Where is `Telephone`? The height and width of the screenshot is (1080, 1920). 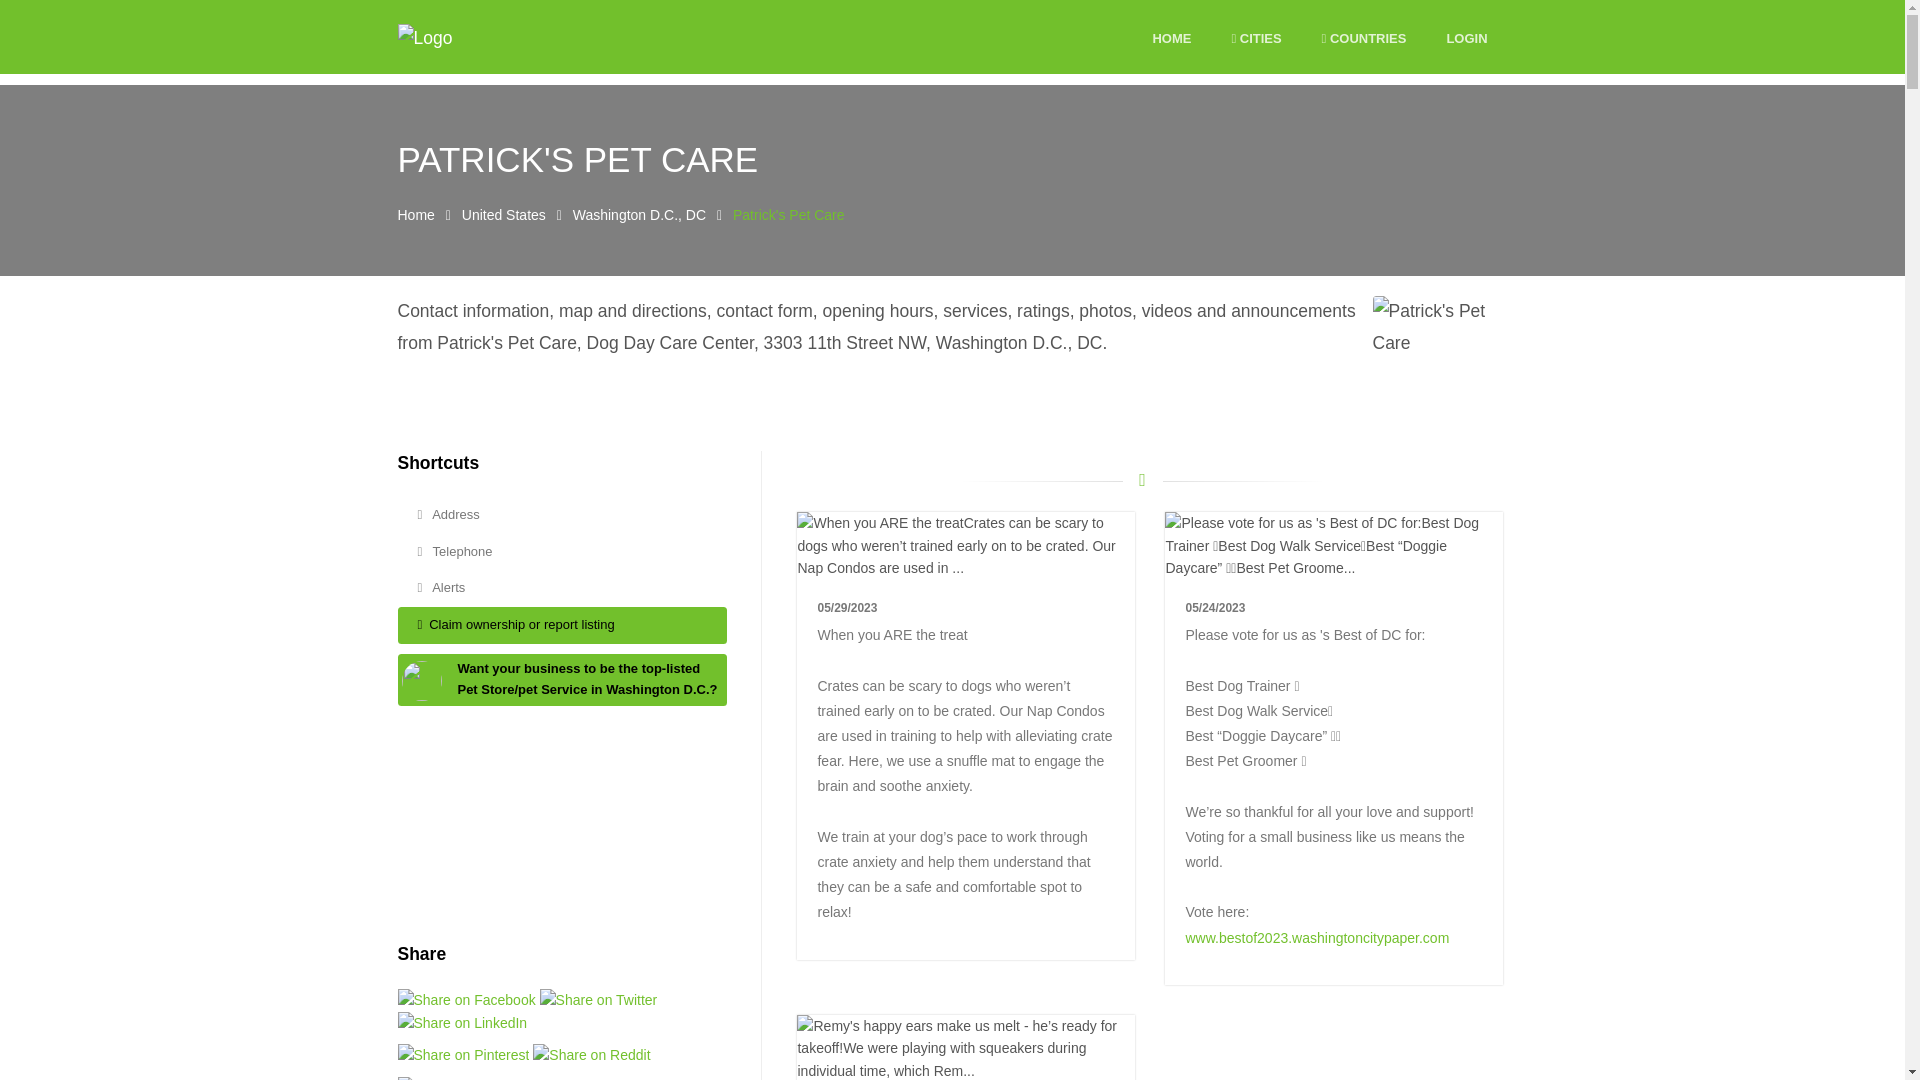
Telephone is located at coordinates (562, 552).